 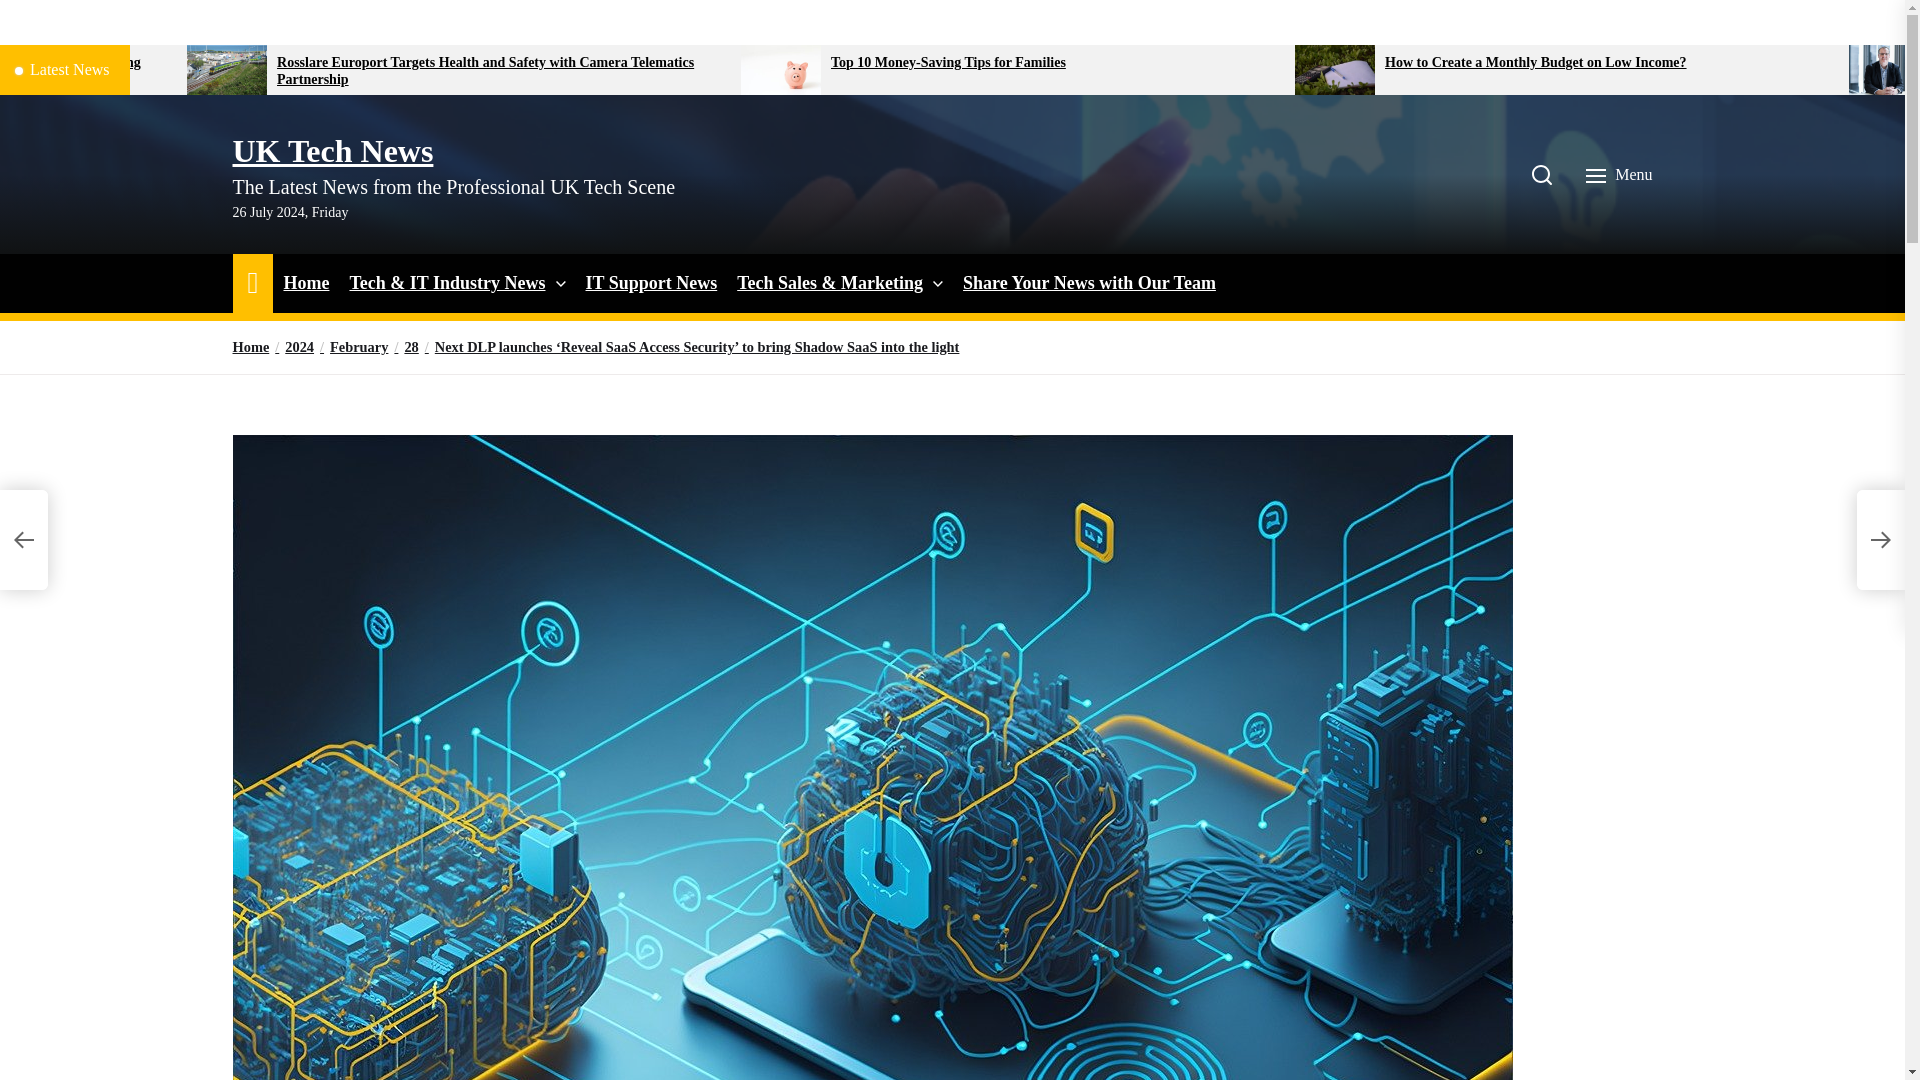 I want to click on Top 10 Money-Saving Tips for Families, so click(x=1056, y=64).